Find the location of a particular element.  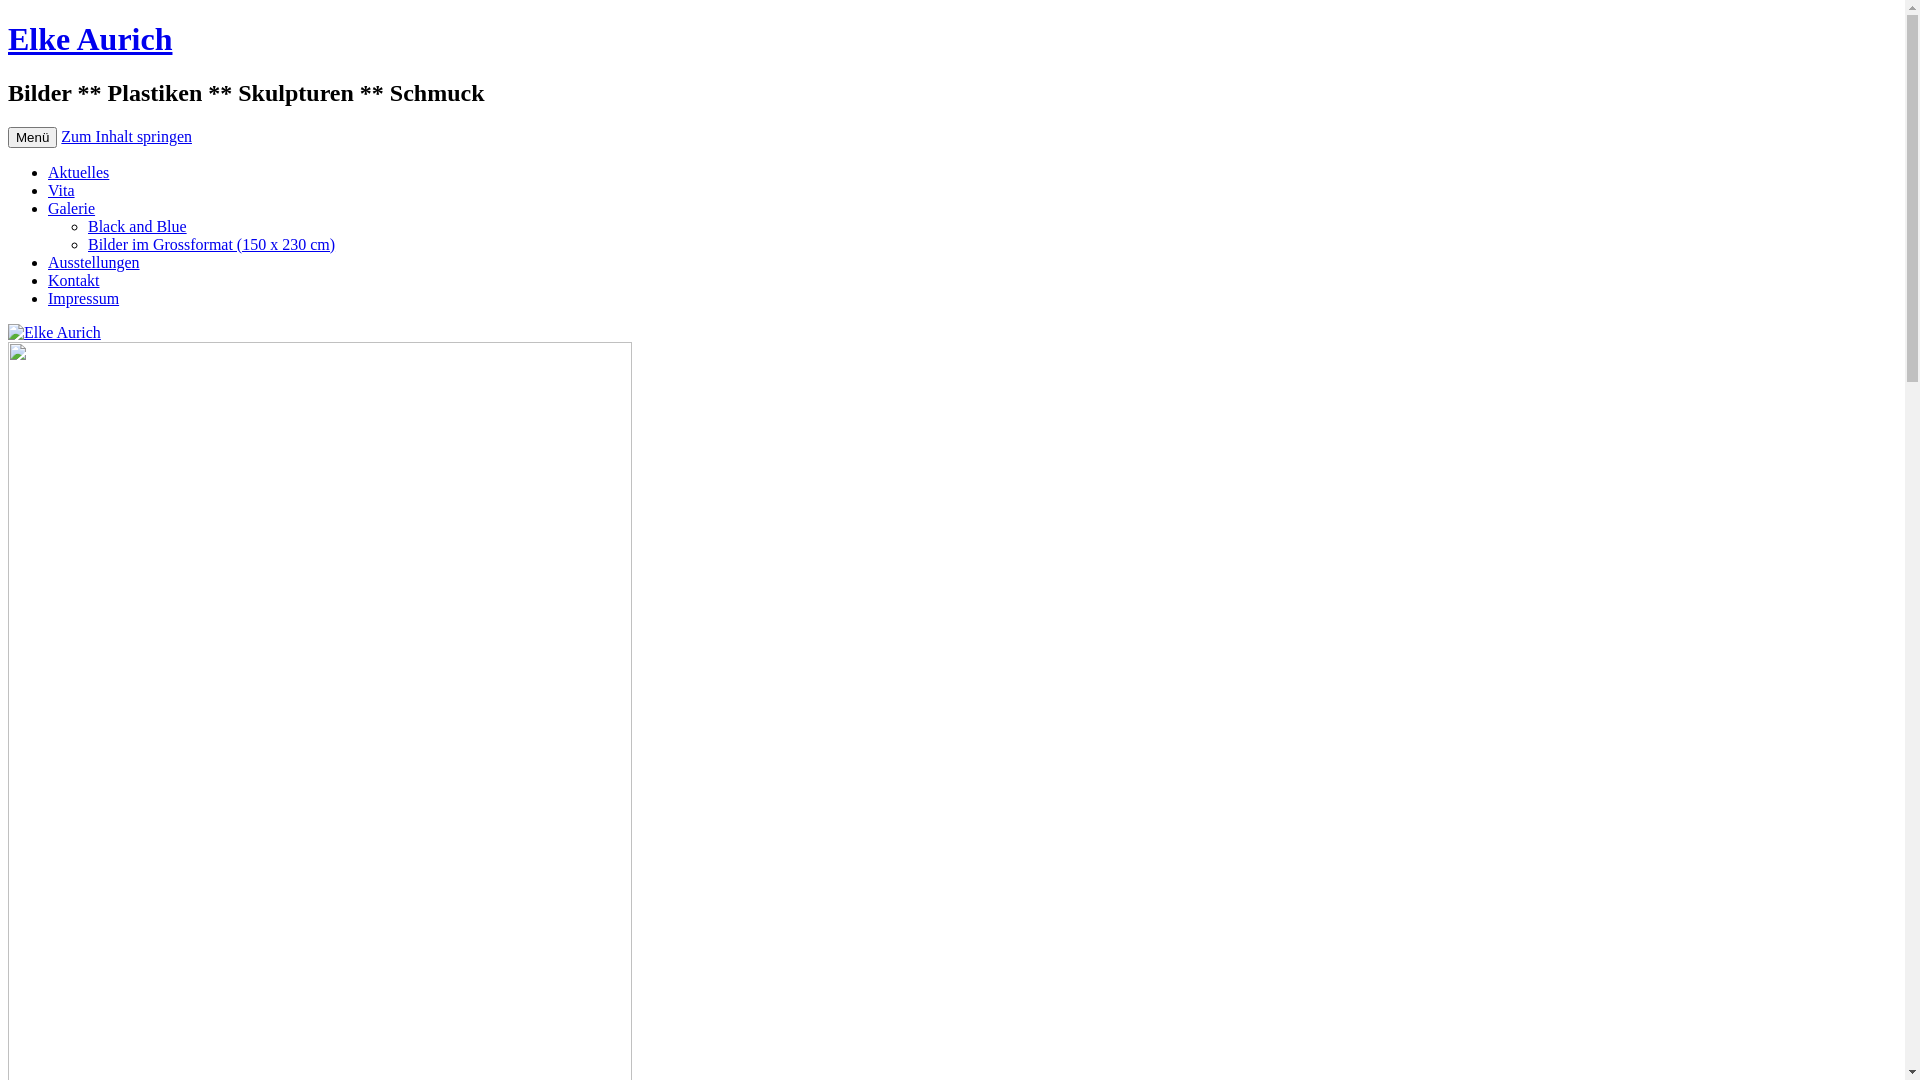

Bilder im Grossformat (150 x 230 cm) is located at coordinates (212, 244).